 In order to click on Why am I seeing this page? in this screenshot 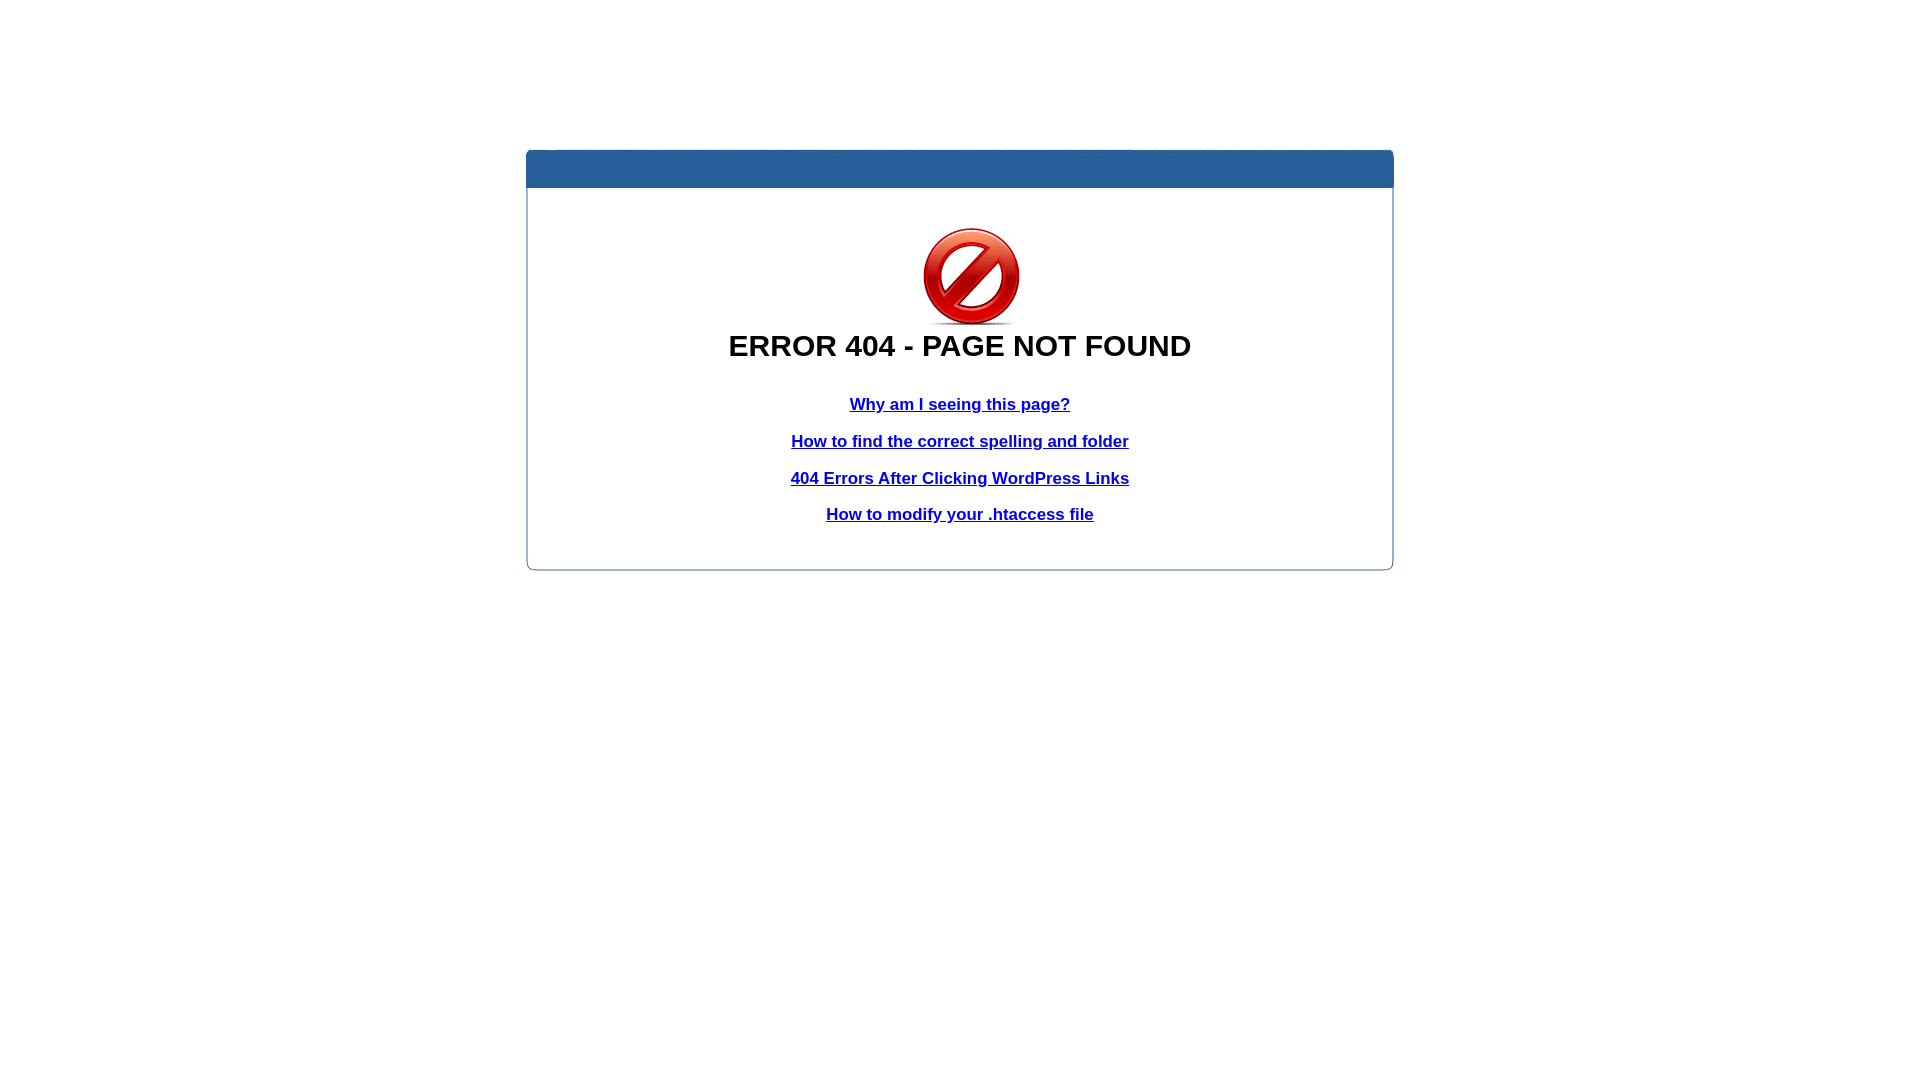, I will do `click(960, 404)`.